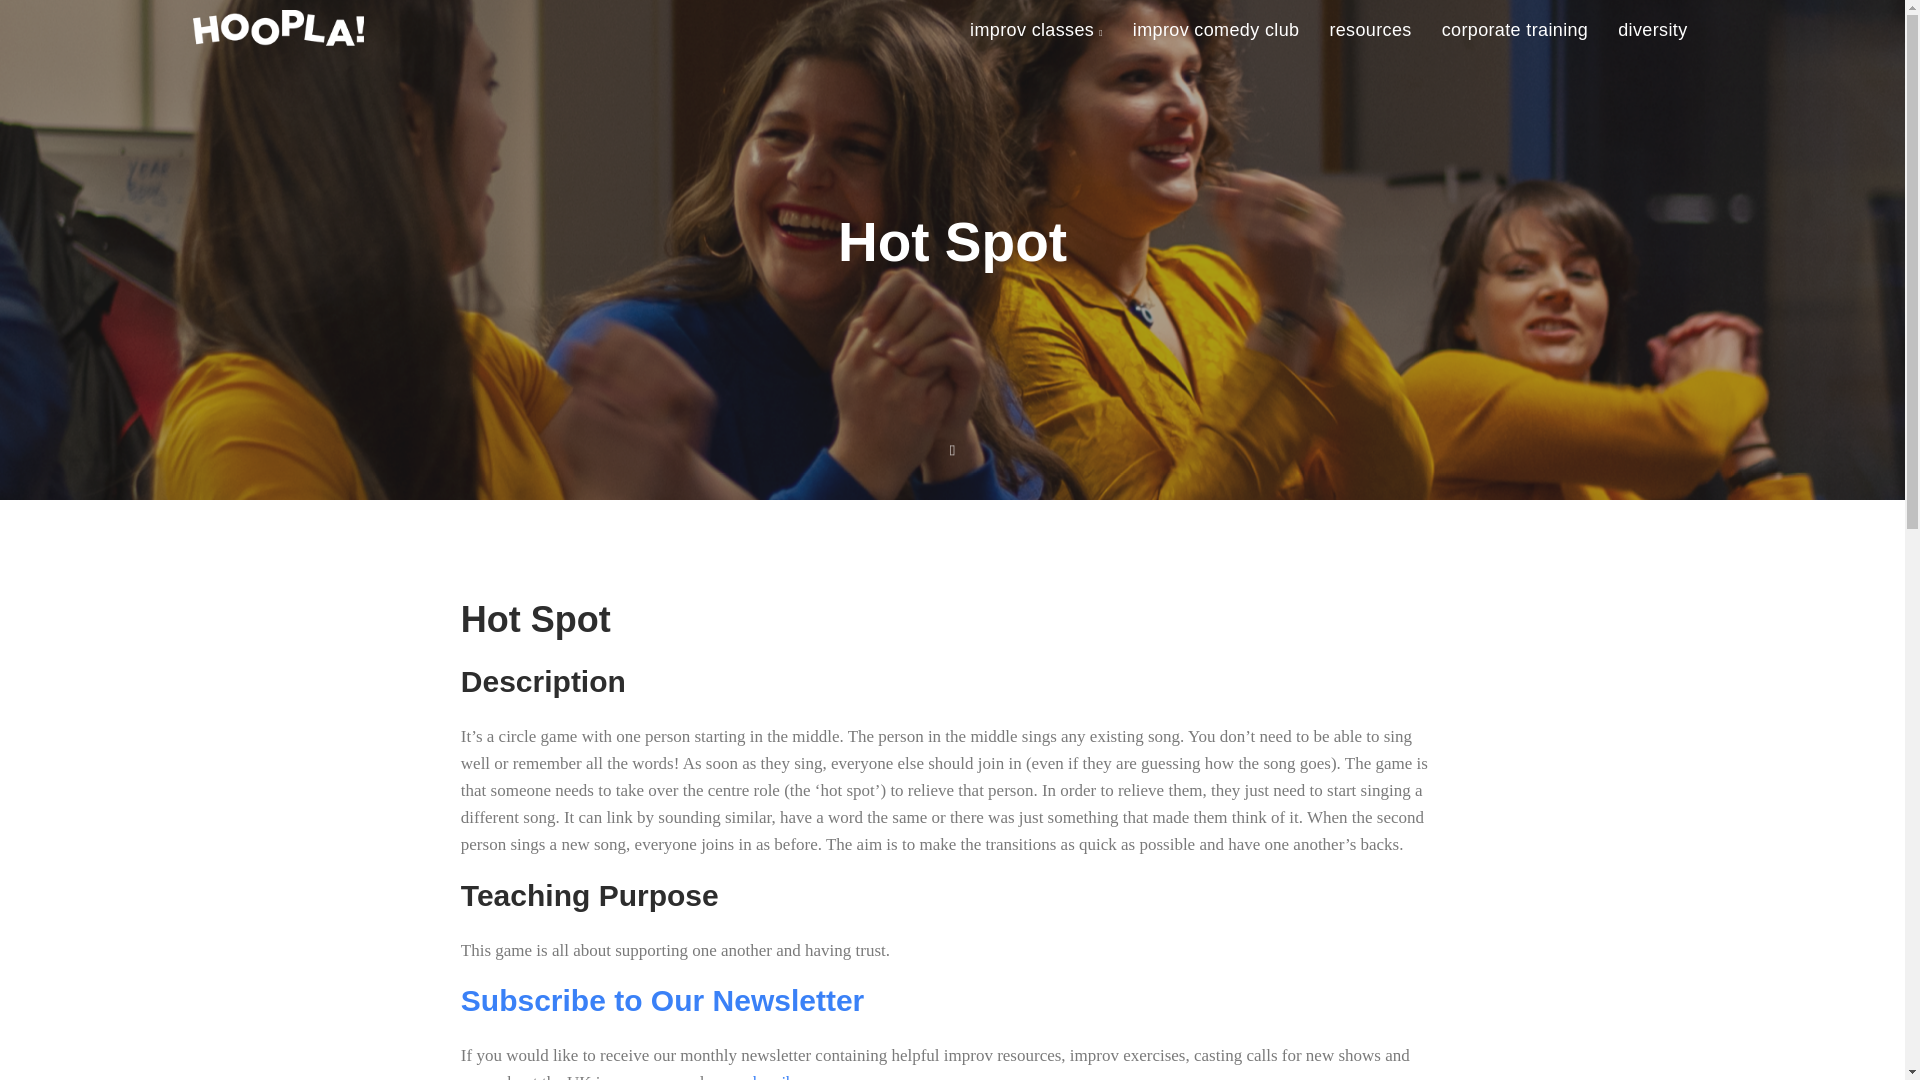 This screenshot has width=1920, height=1080. Describe the element at coordinates (1370, 30) in the screenshot. I see `resources` at that location.